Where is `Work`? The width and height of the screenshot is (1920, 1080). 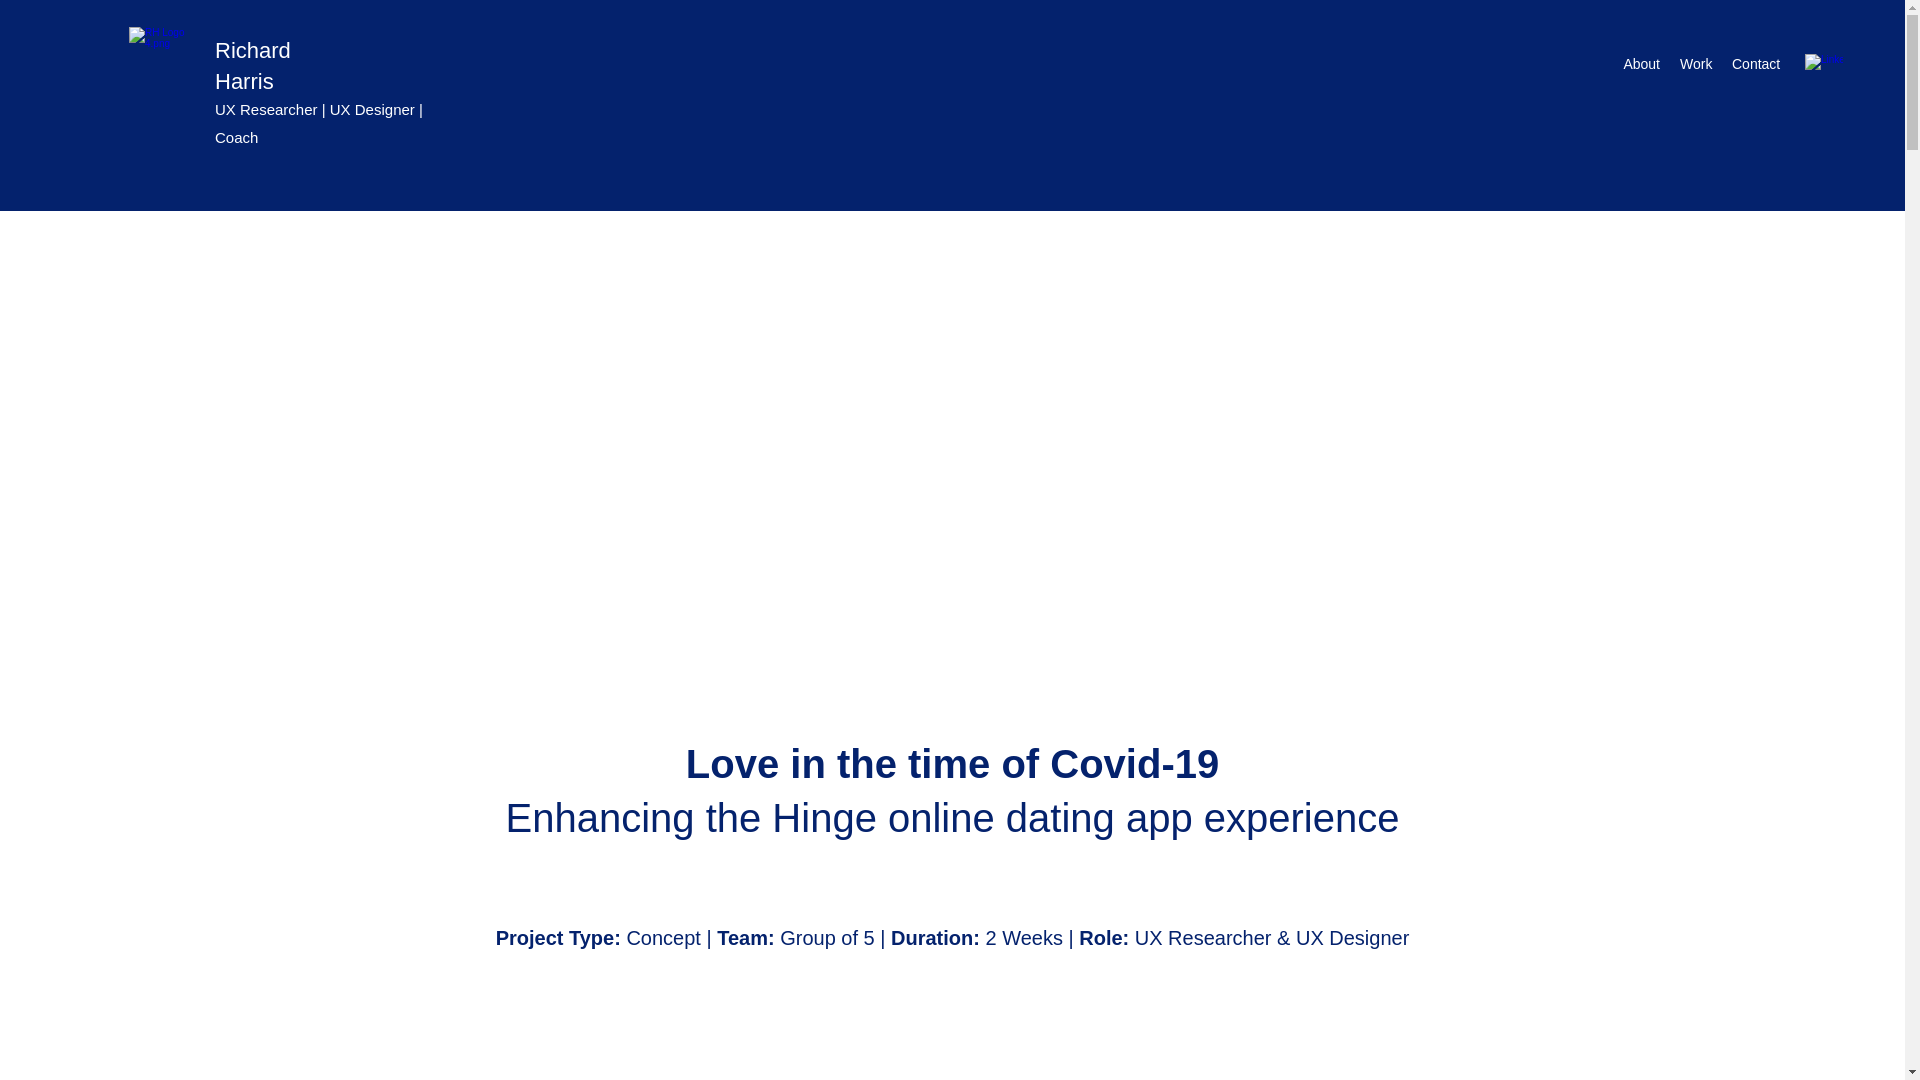
Work is located at coordinates (1696, 63).